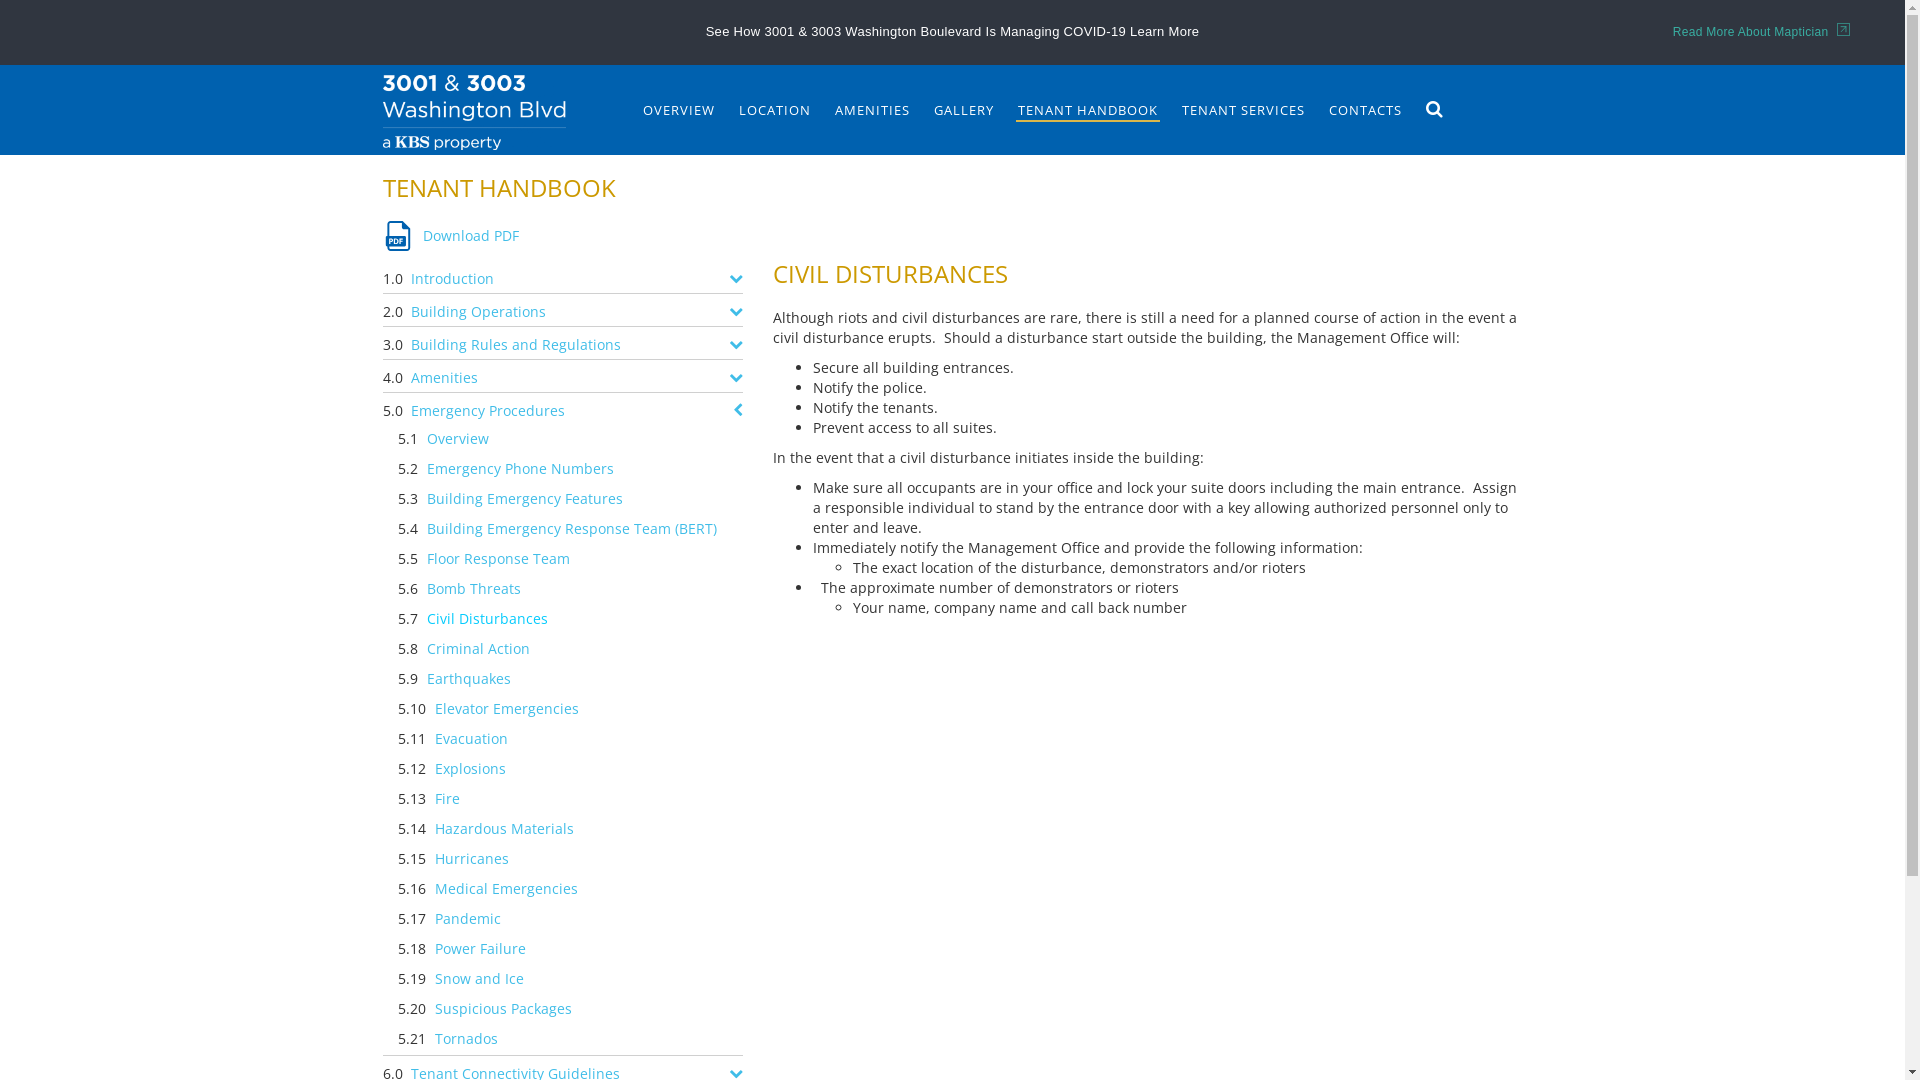  What do you see at coordinates (452, 800) in the screenshot?
I see `Fire` at bounding box center [452, 800].